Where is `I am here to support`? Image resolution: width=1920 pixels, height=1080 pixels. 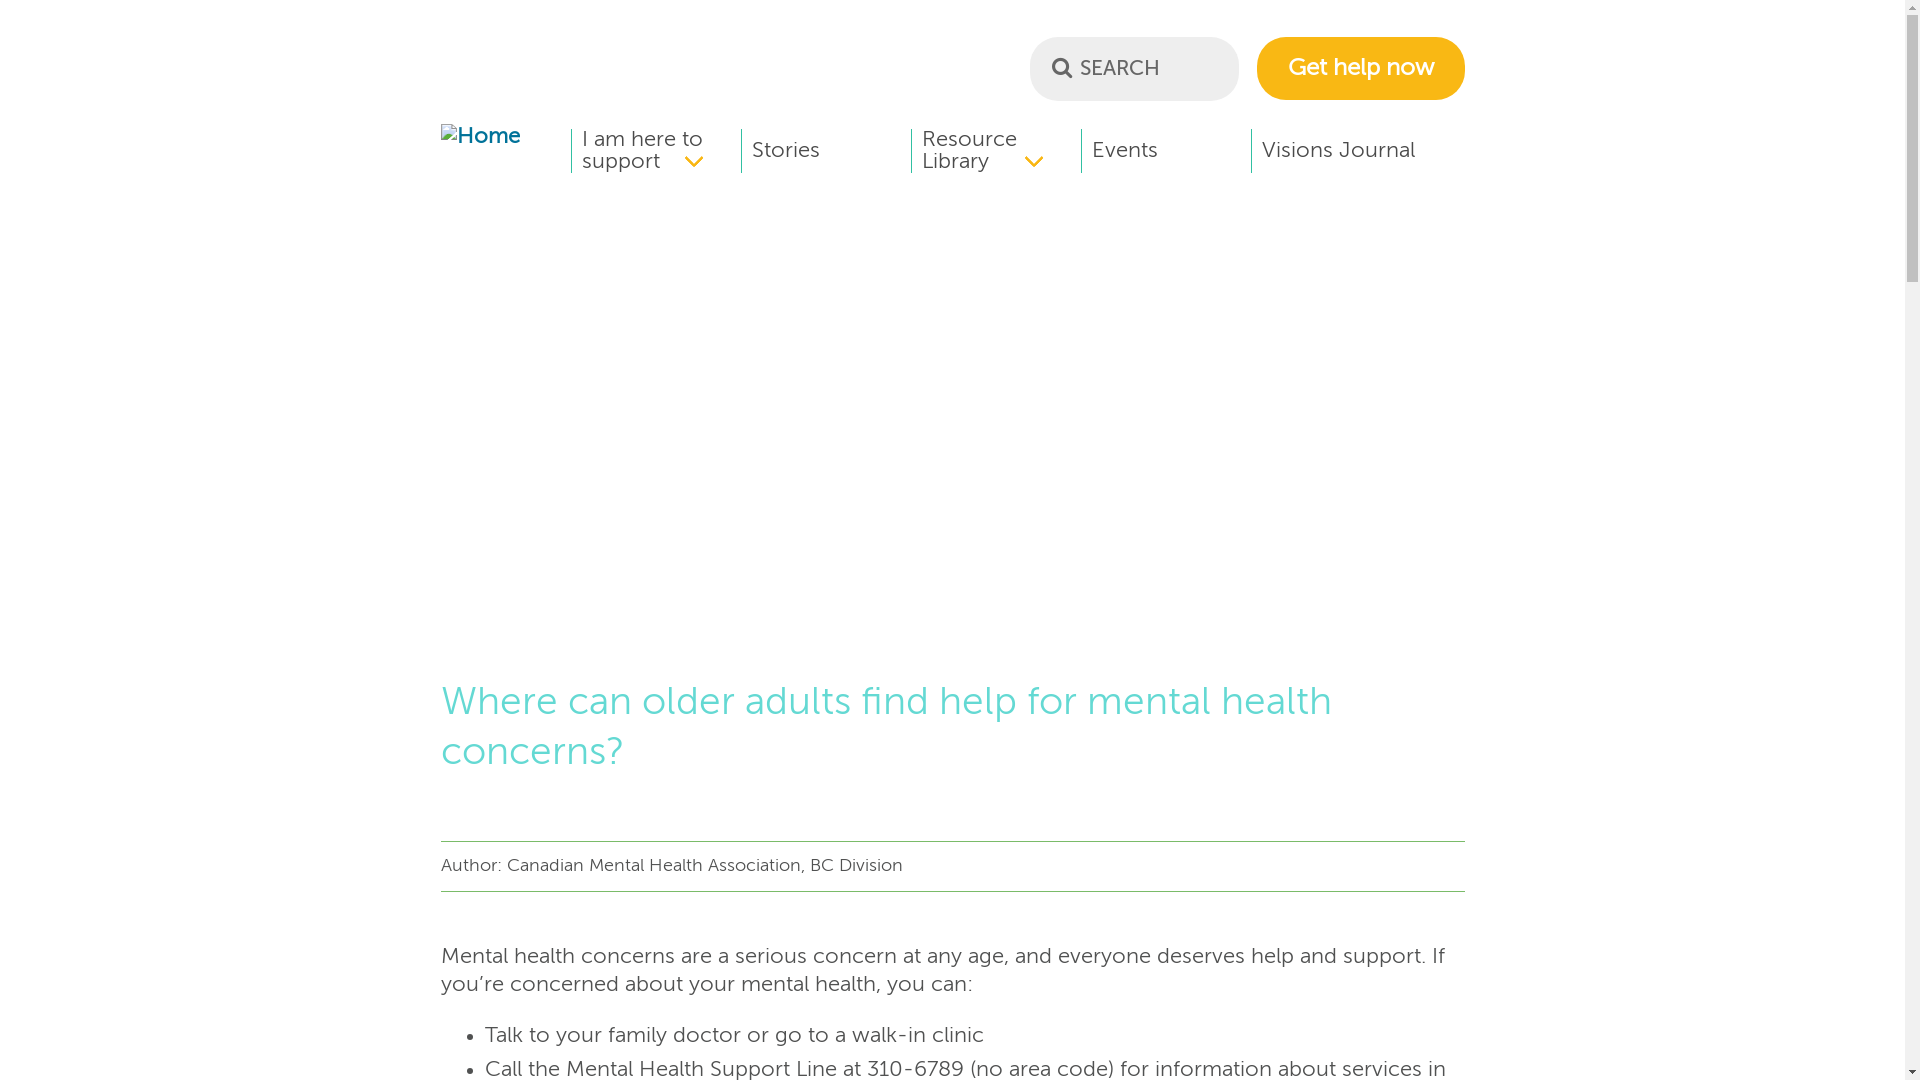
I am here to support is located at coordinates (662, 151).